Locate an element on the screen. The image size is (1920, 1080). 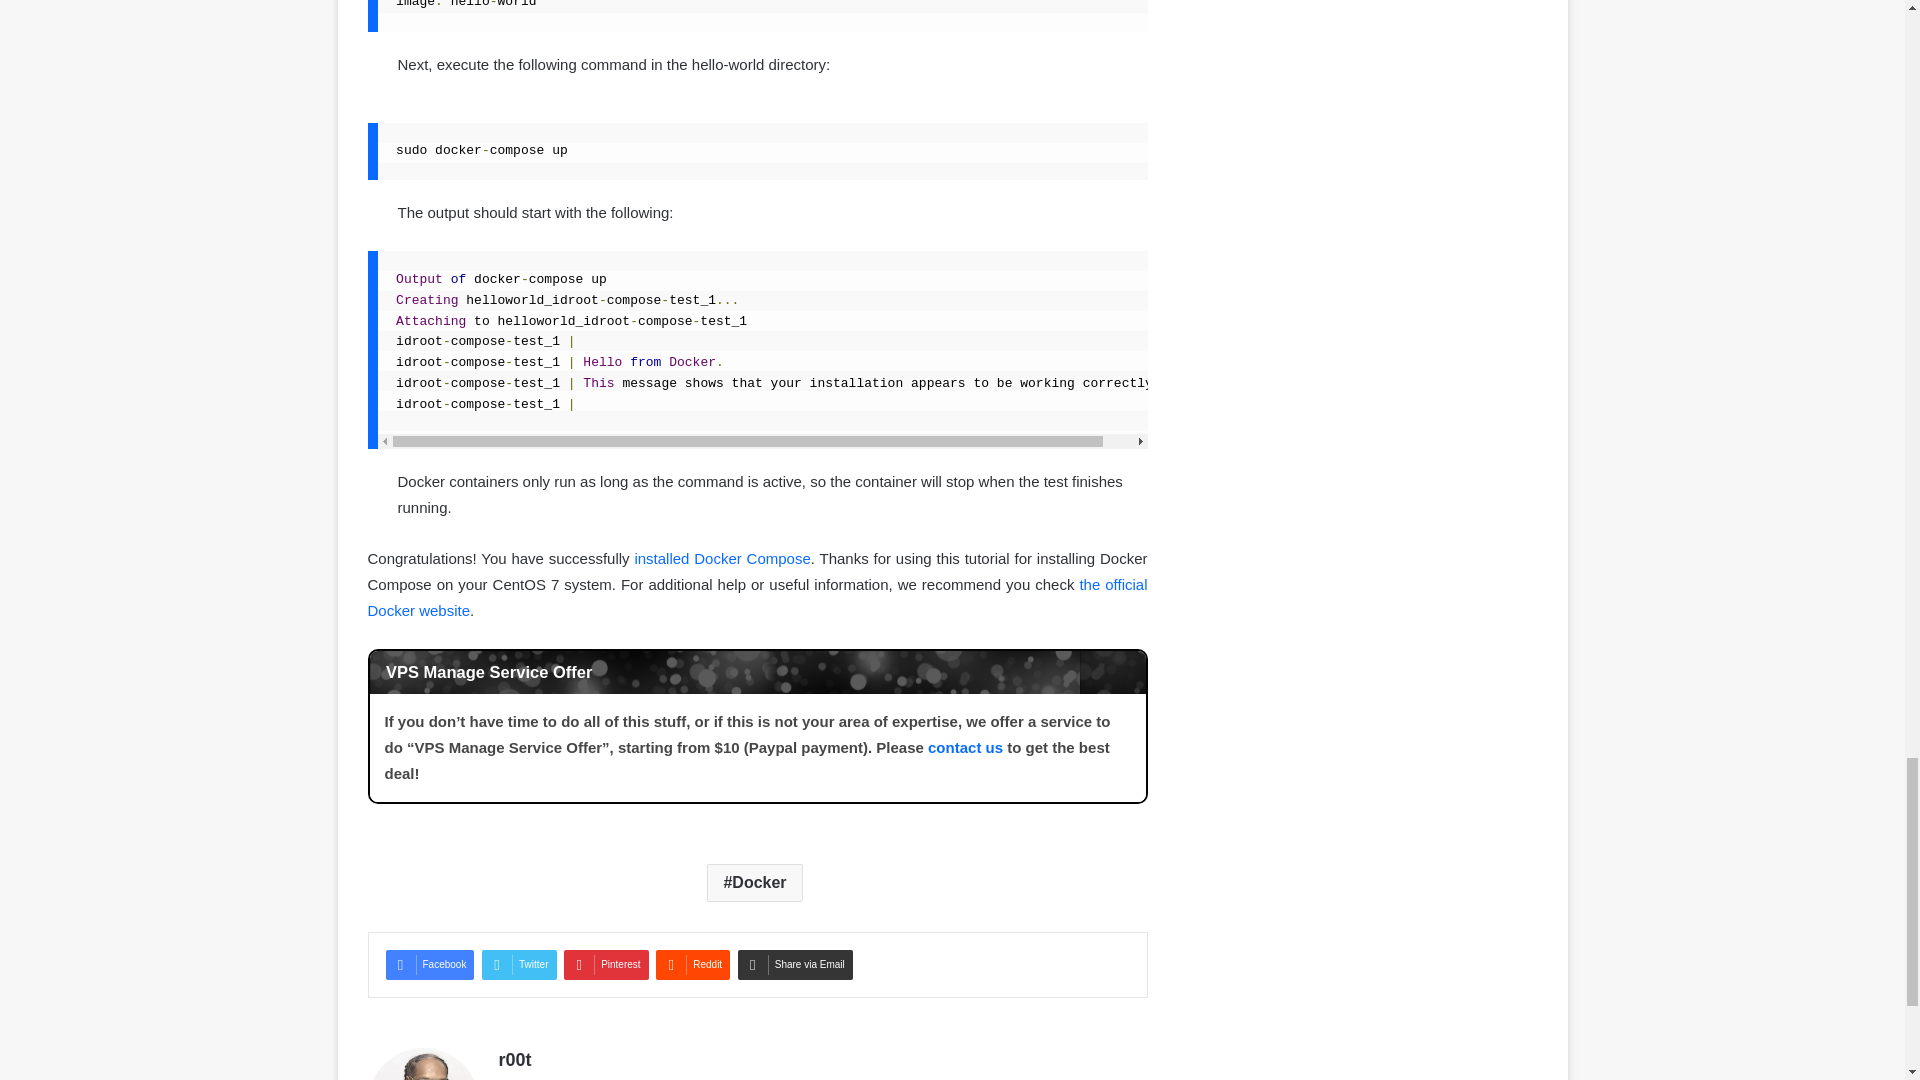
contact us is located at coordinates (964, 747).